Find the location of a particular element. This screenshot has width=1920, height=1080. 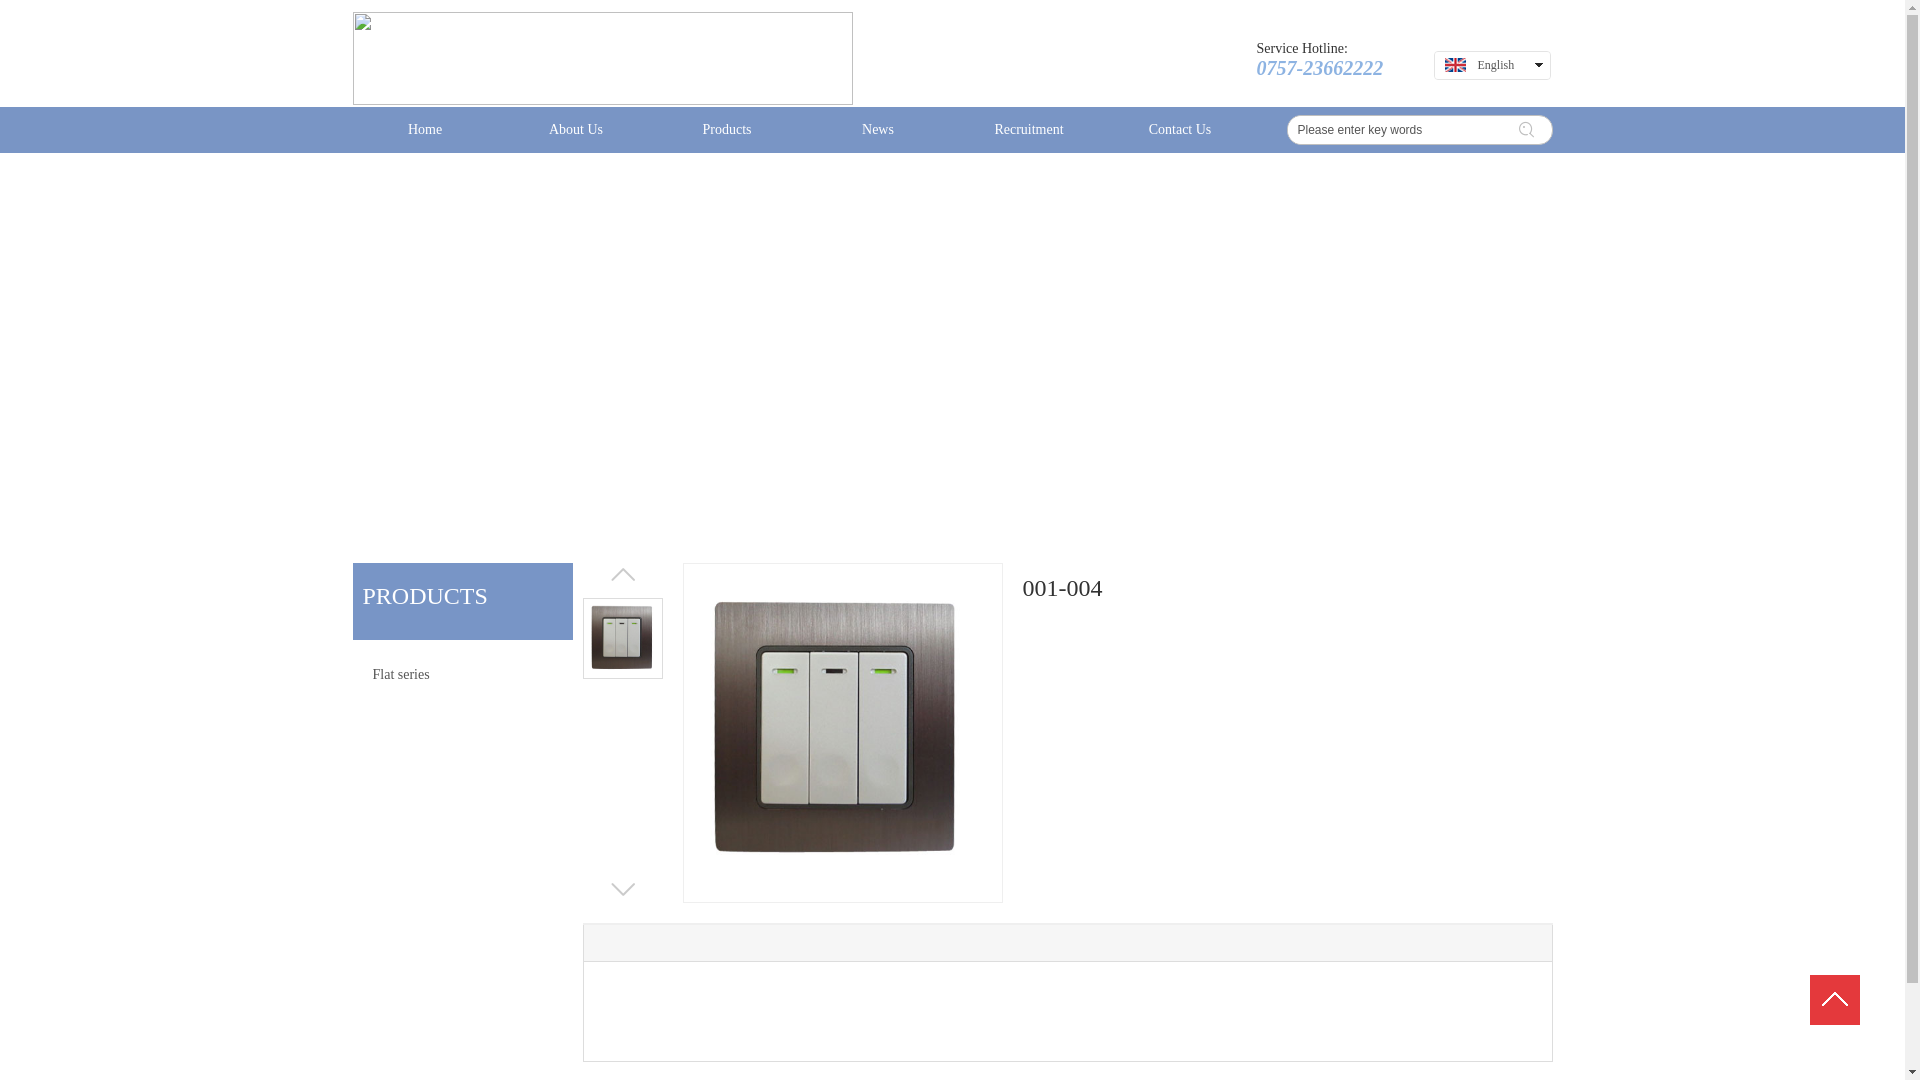

  English is located at coordinates (1494, 65).